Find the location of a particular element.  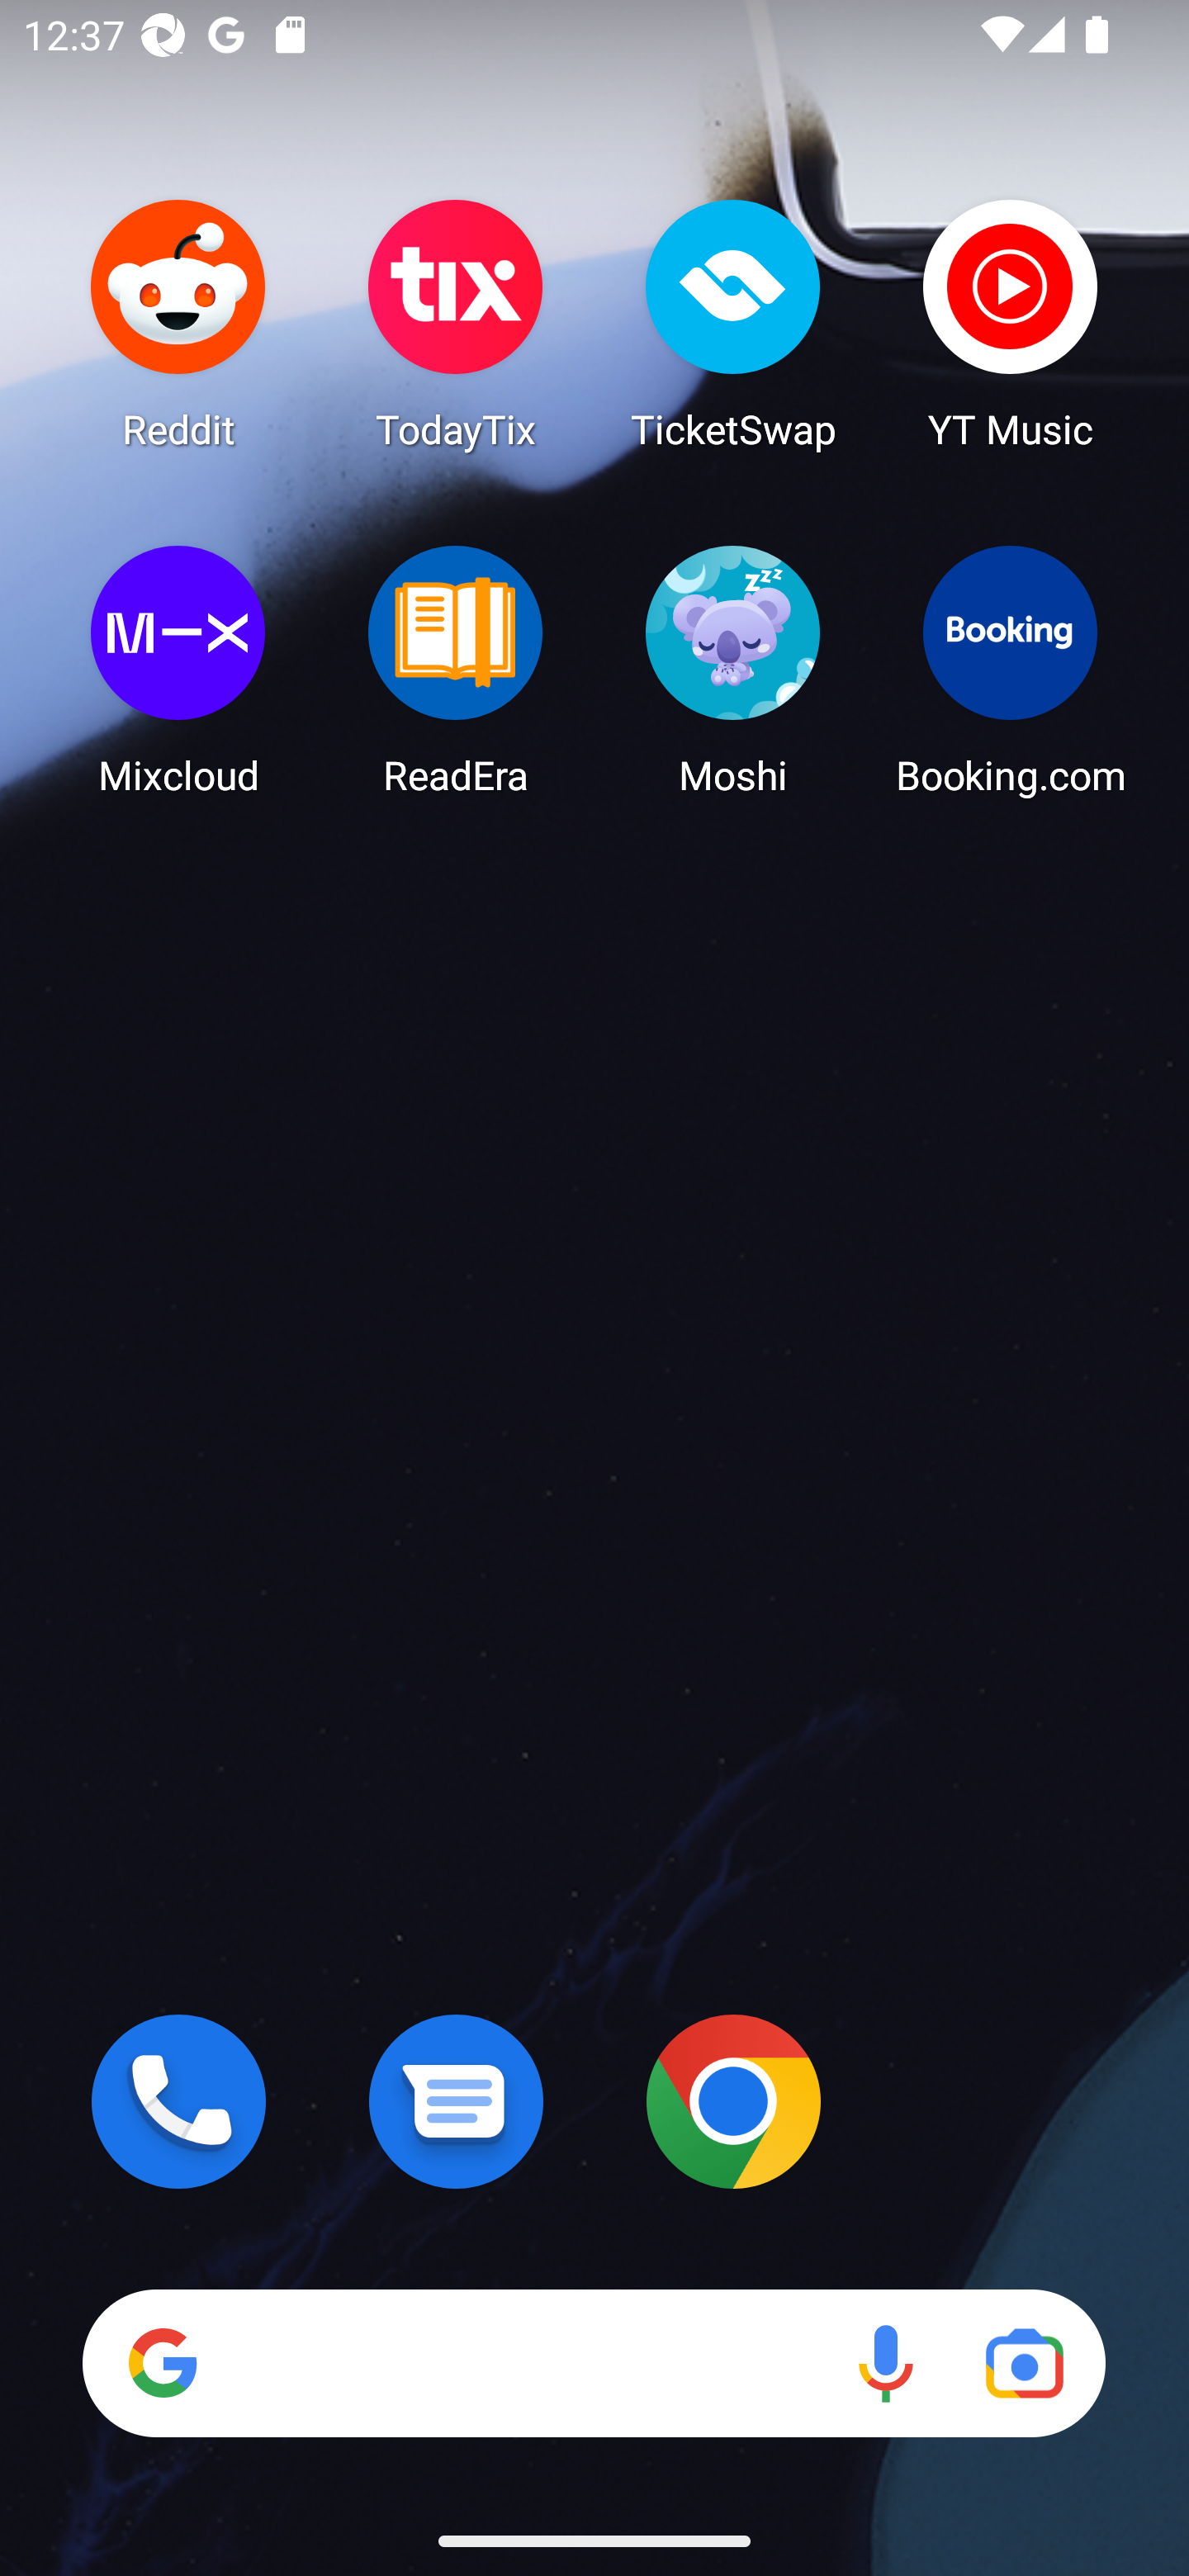

Mixcloud is located at coordinates (178, 670).